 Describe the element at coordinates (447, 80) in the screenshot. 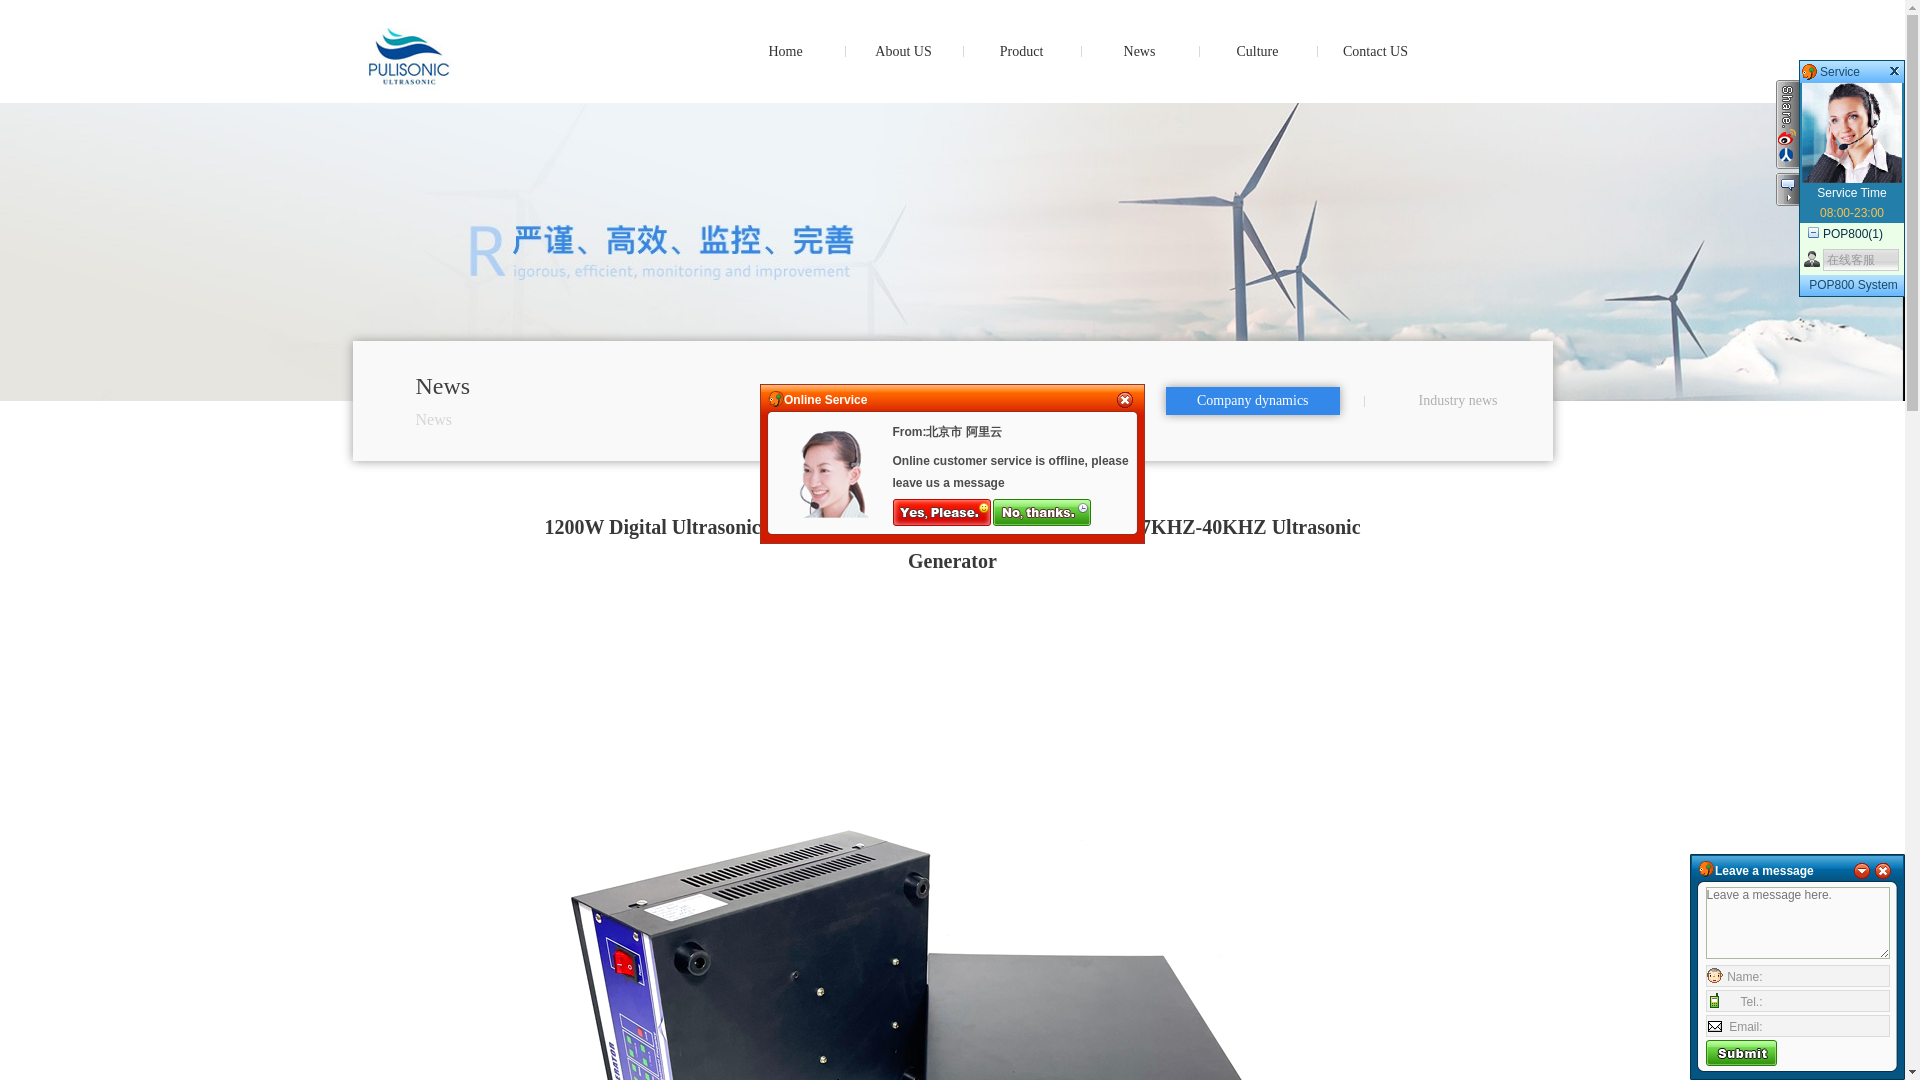

I see `digital ultrasonic generator` at that location.